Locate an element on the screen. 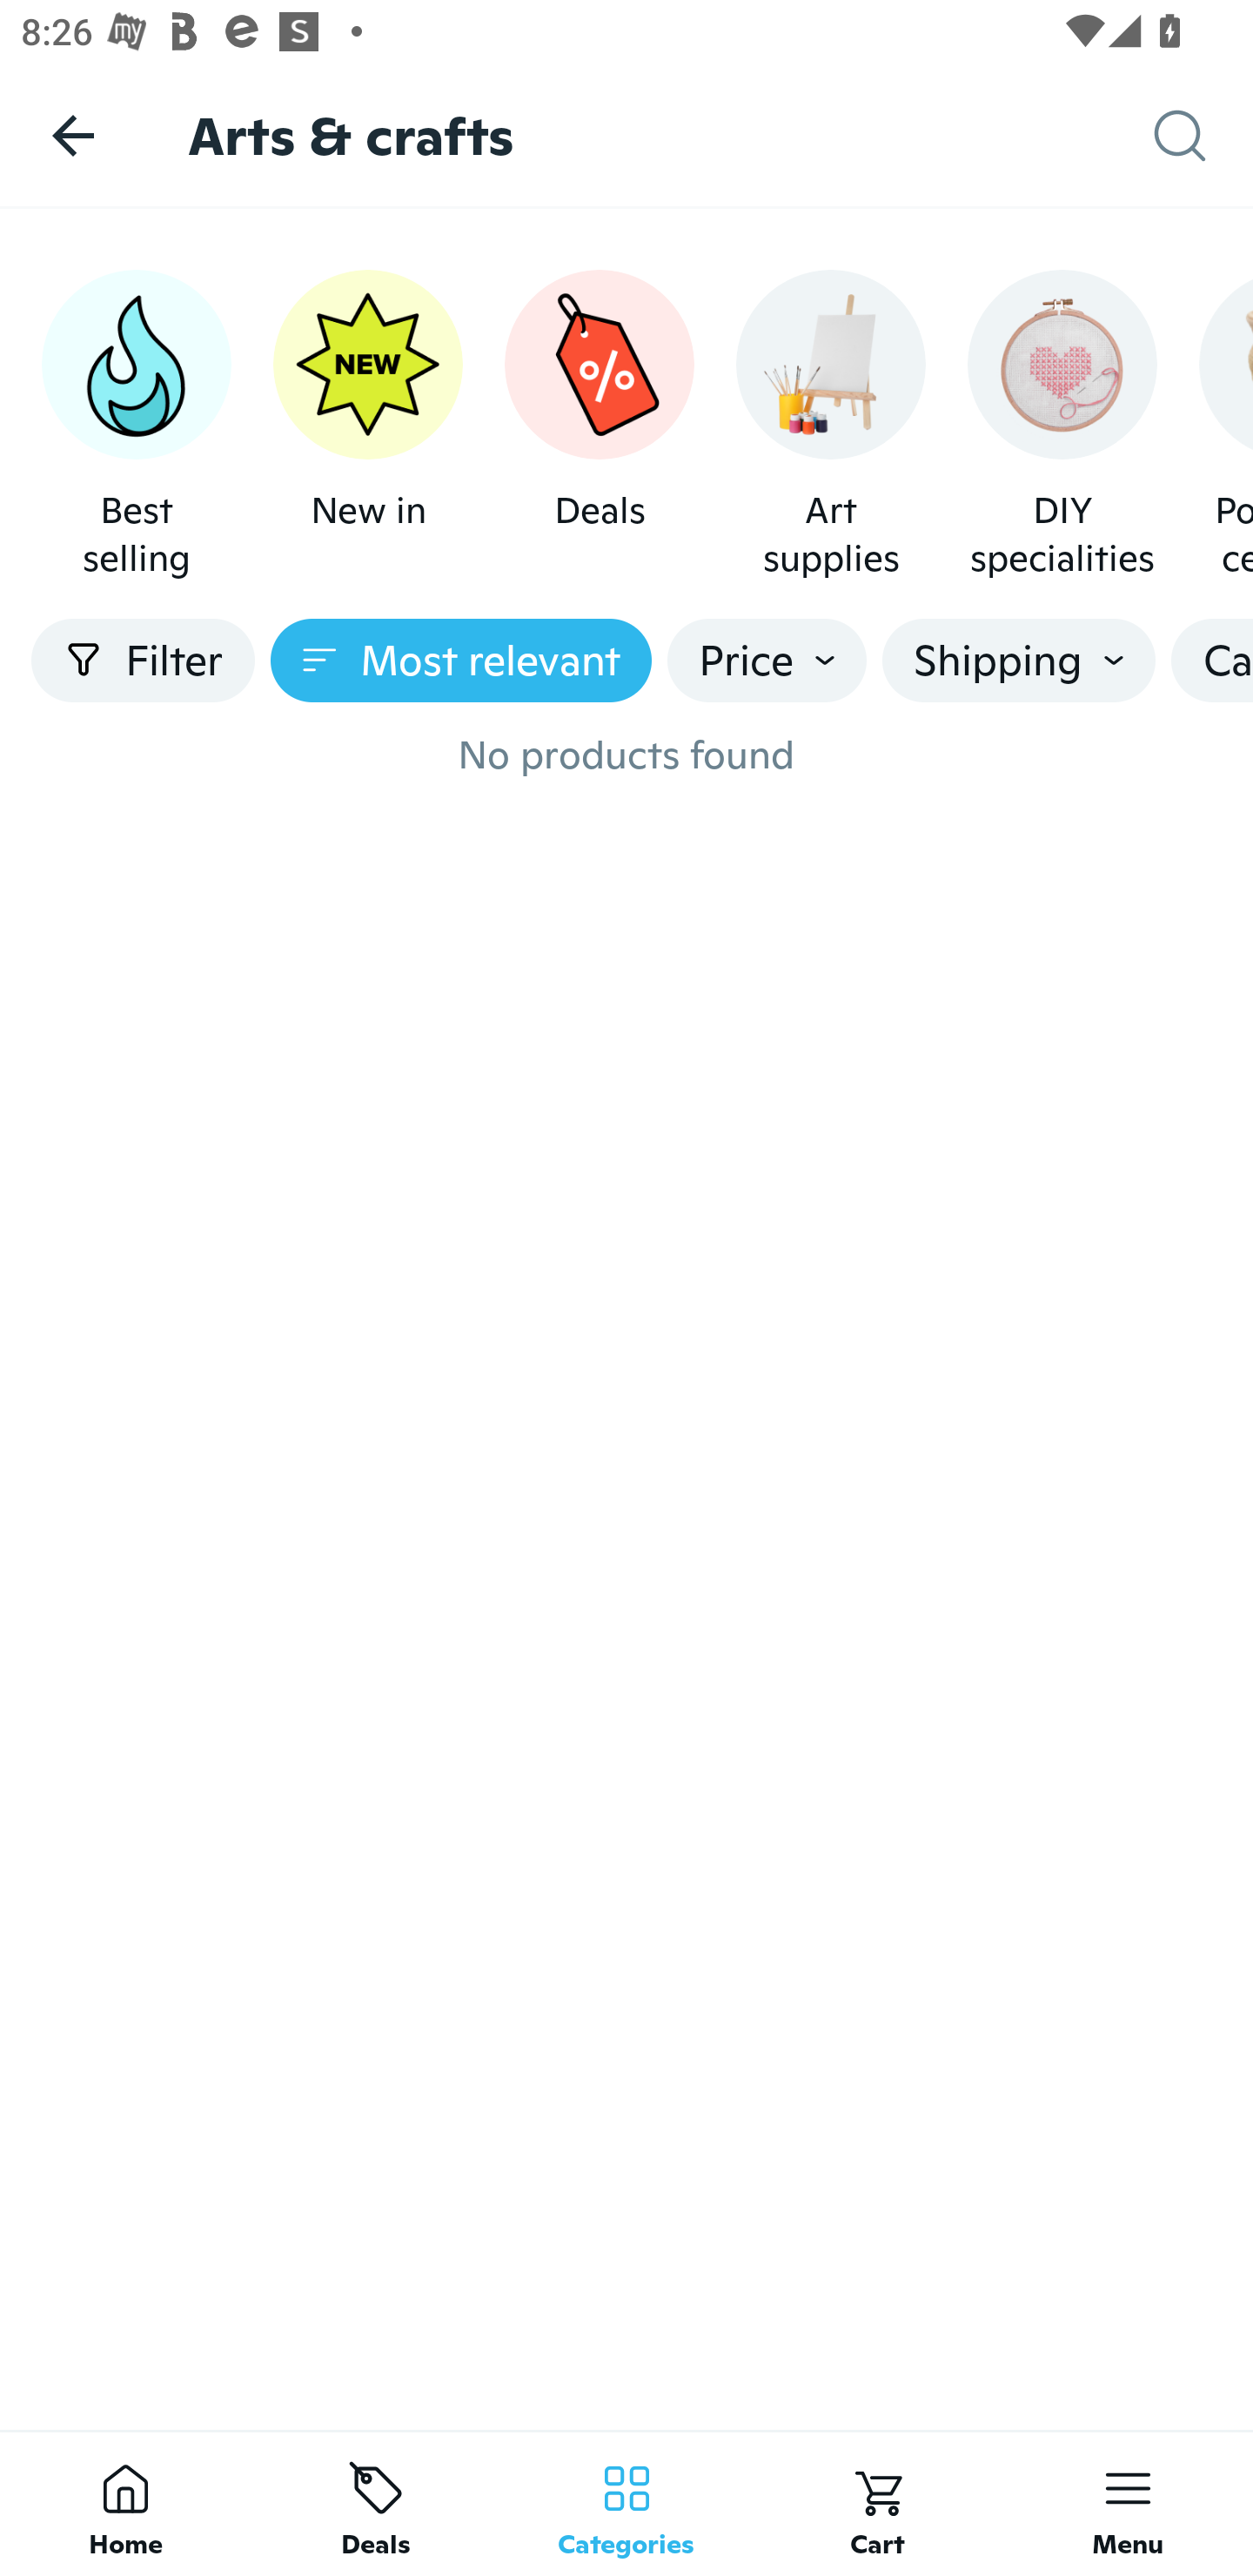 Image resolution: width=1253 pixels, height=2576 pixels. Price is located at coordinates (767, 661).